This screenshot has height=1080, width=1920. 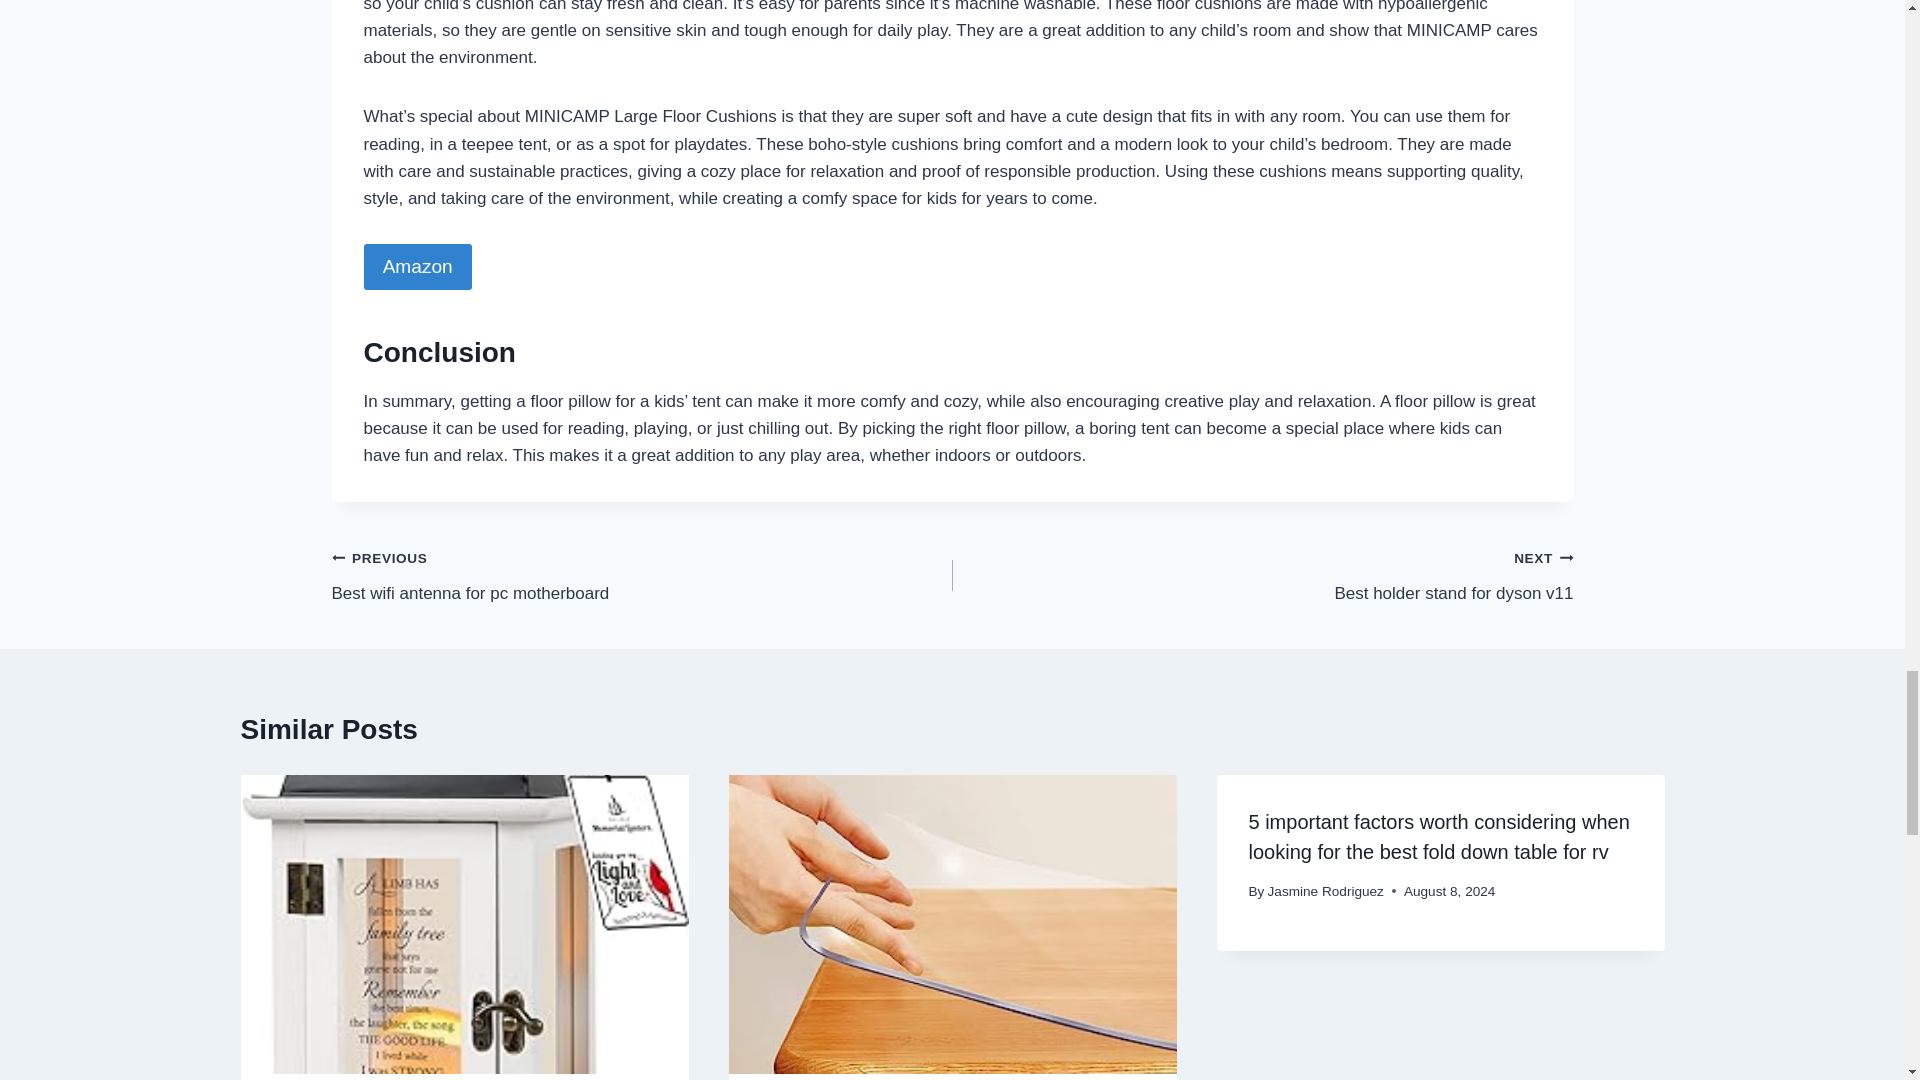 I want to click on Amazon, so click(x=1262, y=575).